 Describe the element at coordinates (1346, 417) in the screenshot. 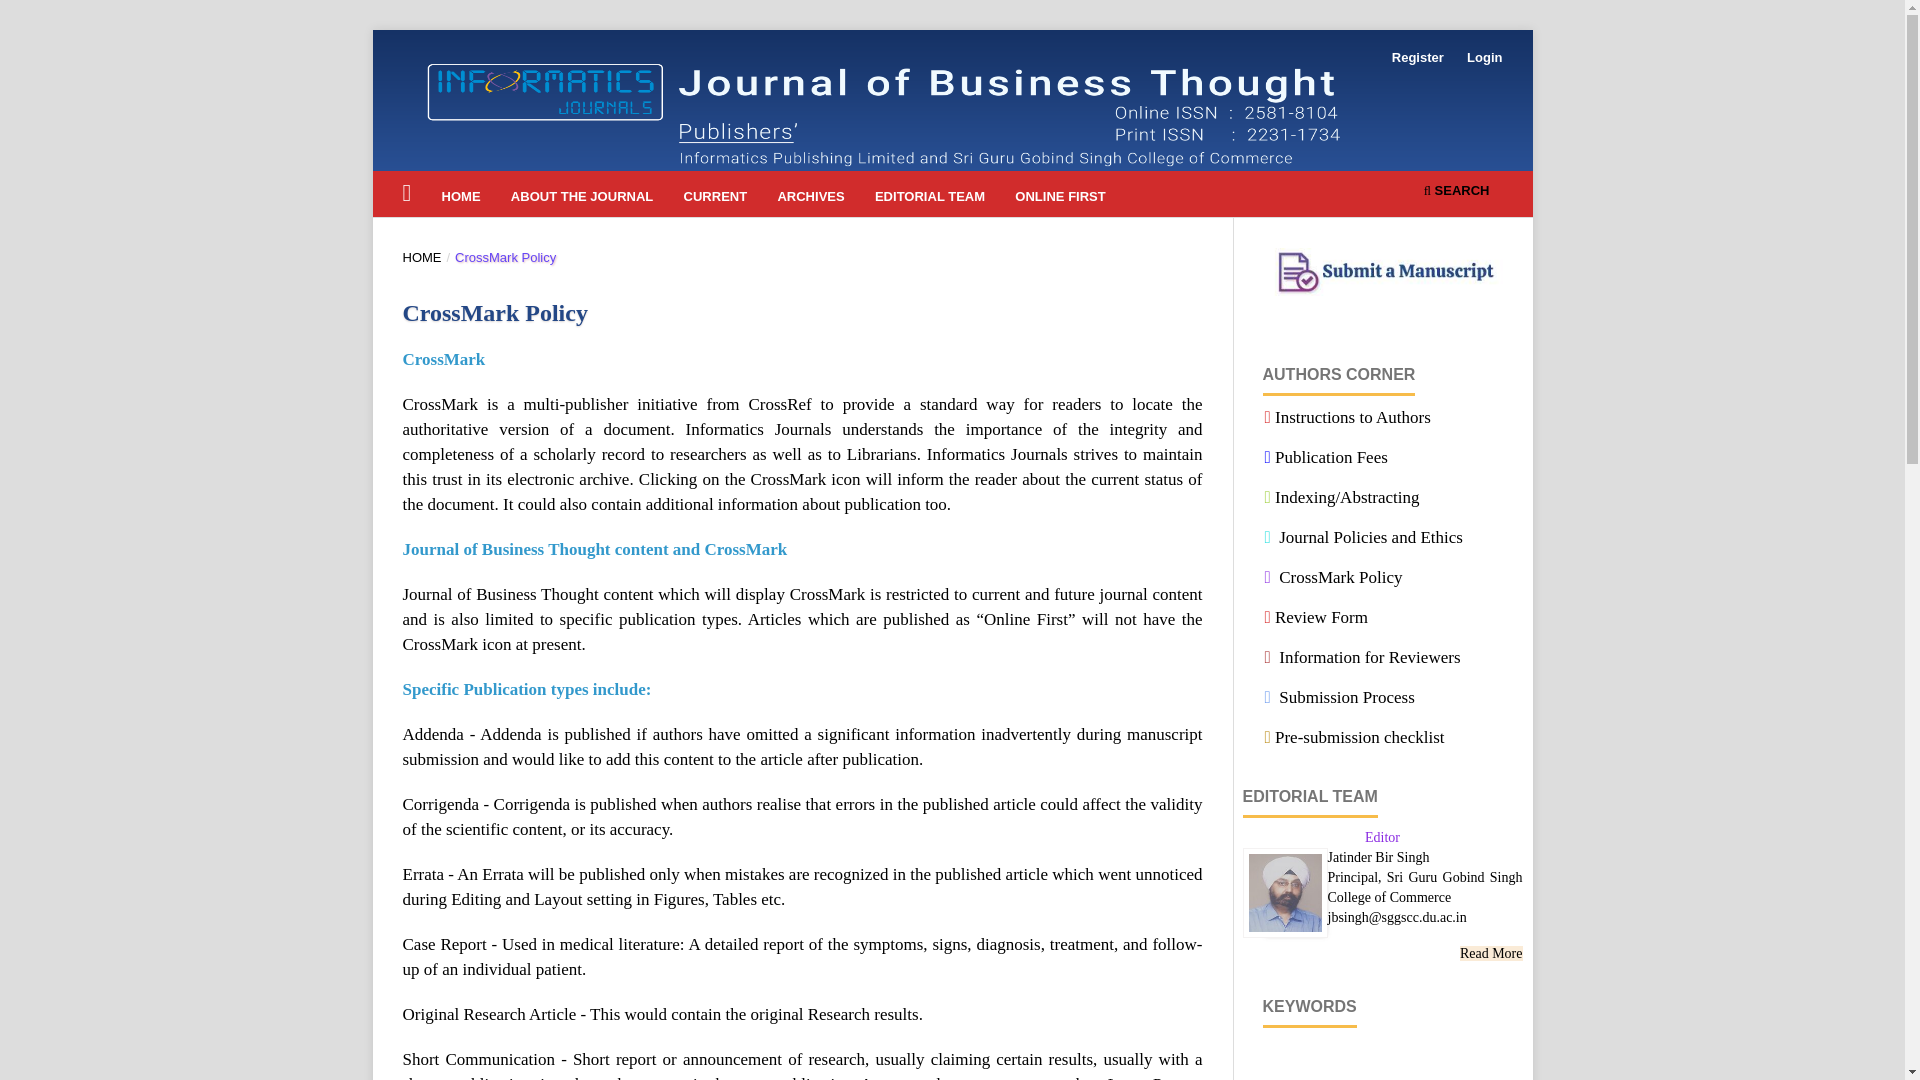

I see ` Instructions to Authors` at that location.